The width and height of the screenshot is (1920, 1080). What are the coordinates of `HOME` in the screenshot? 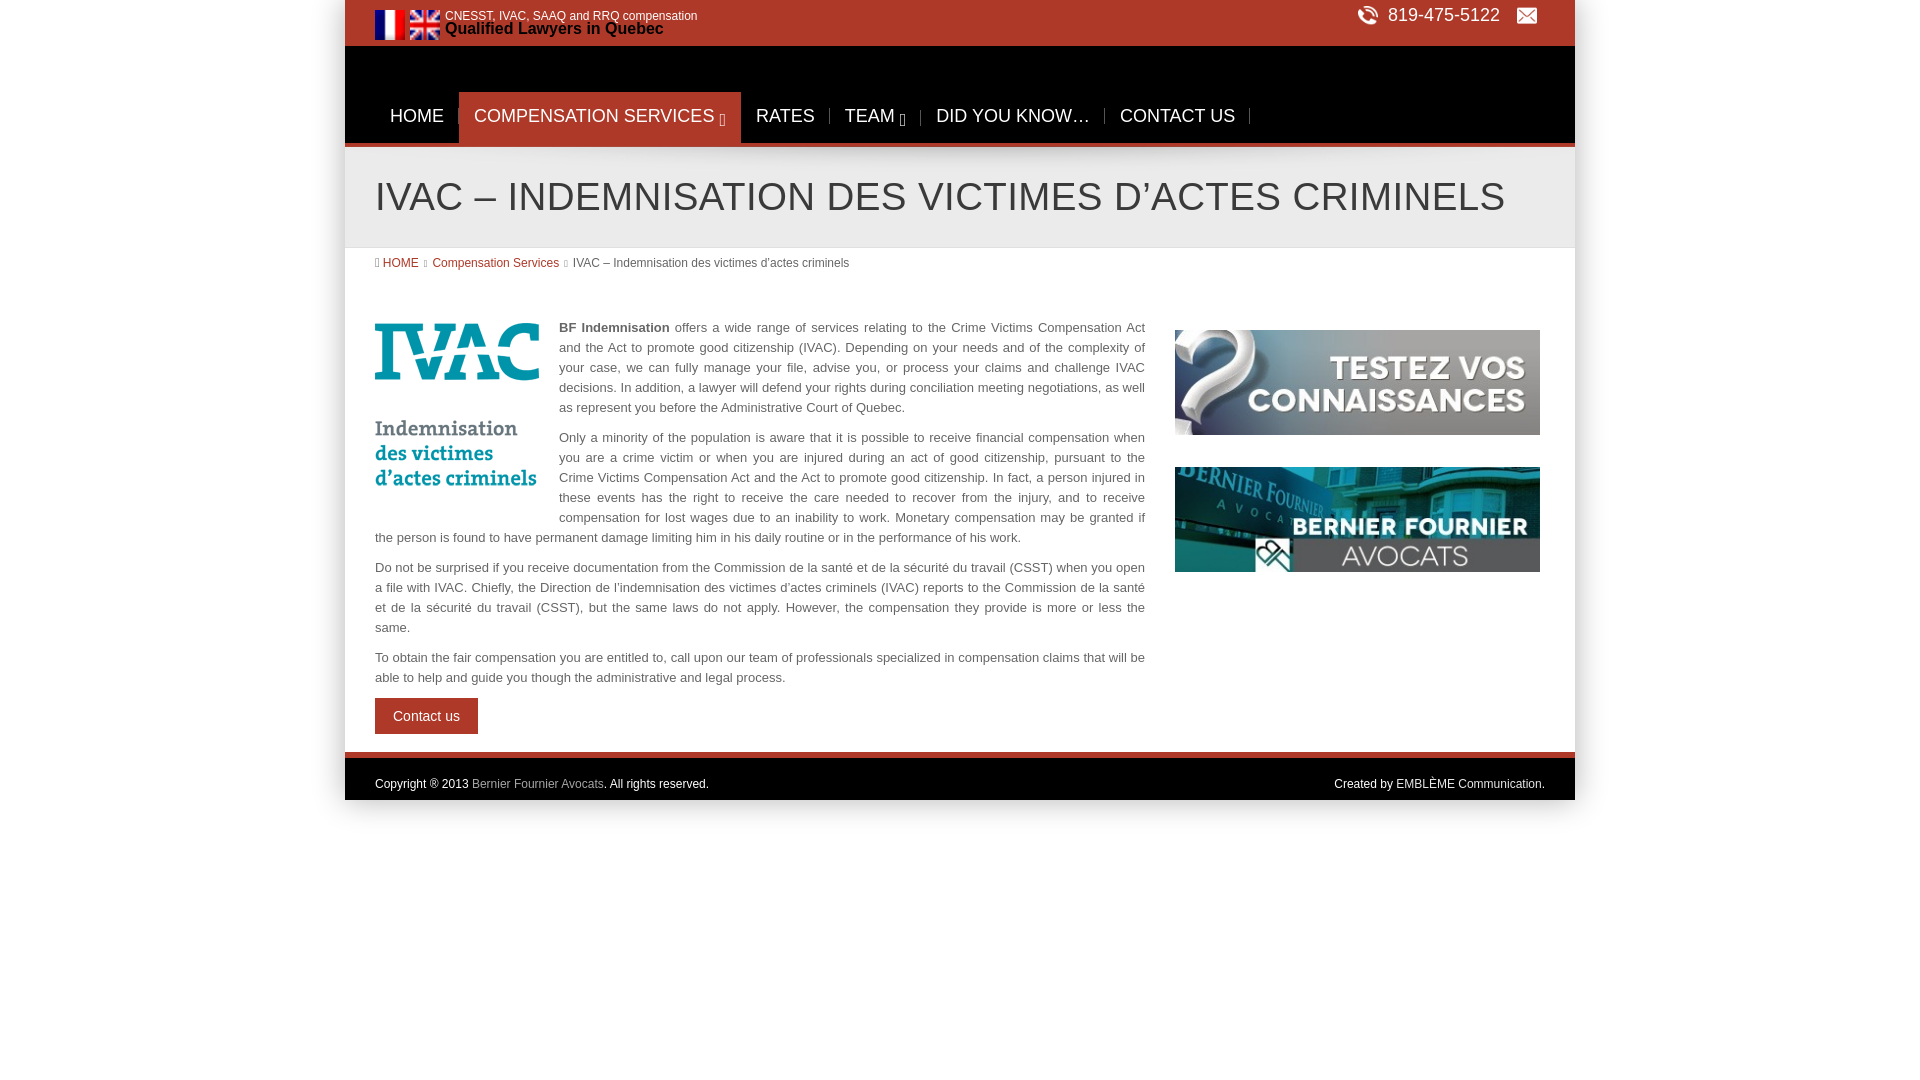 It's located at (416, 116).